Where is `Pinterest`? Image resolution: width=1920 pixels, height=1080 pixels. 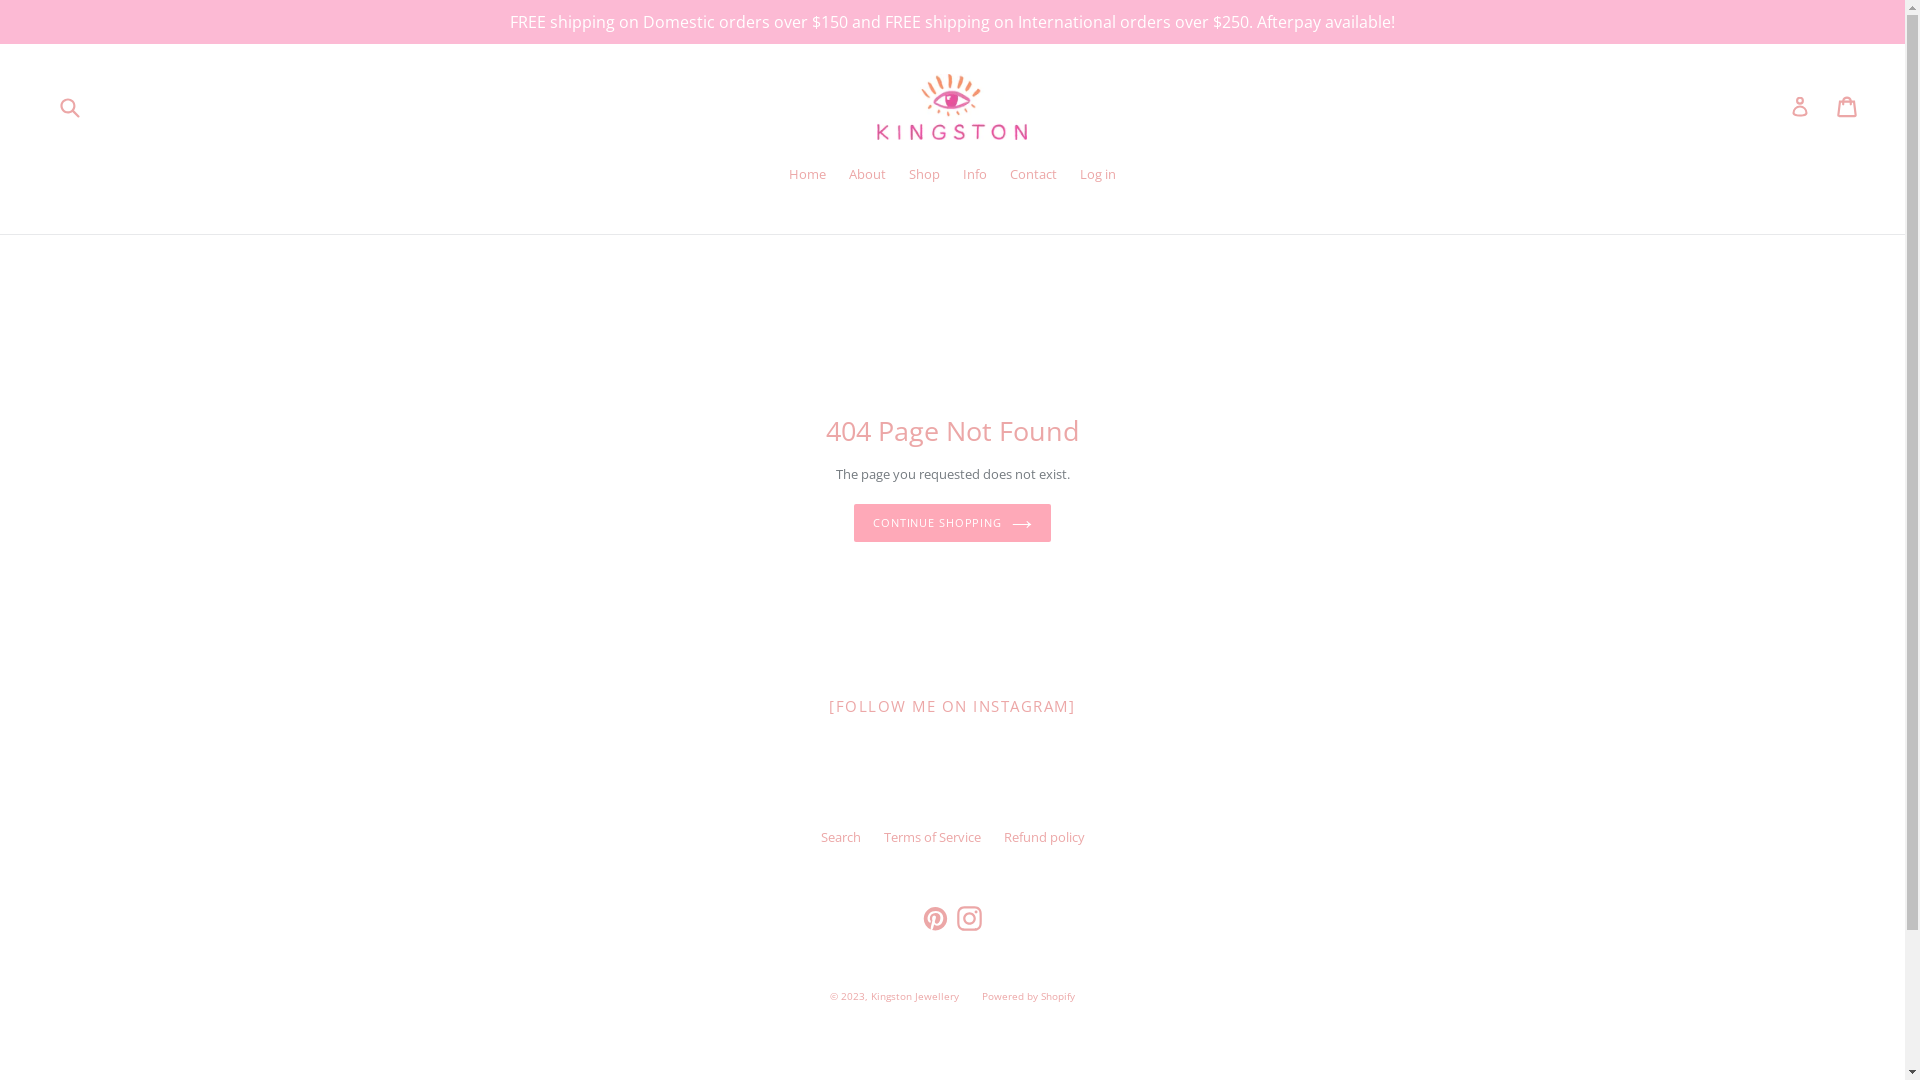
Pinterest is located at coordinates (936, 918).